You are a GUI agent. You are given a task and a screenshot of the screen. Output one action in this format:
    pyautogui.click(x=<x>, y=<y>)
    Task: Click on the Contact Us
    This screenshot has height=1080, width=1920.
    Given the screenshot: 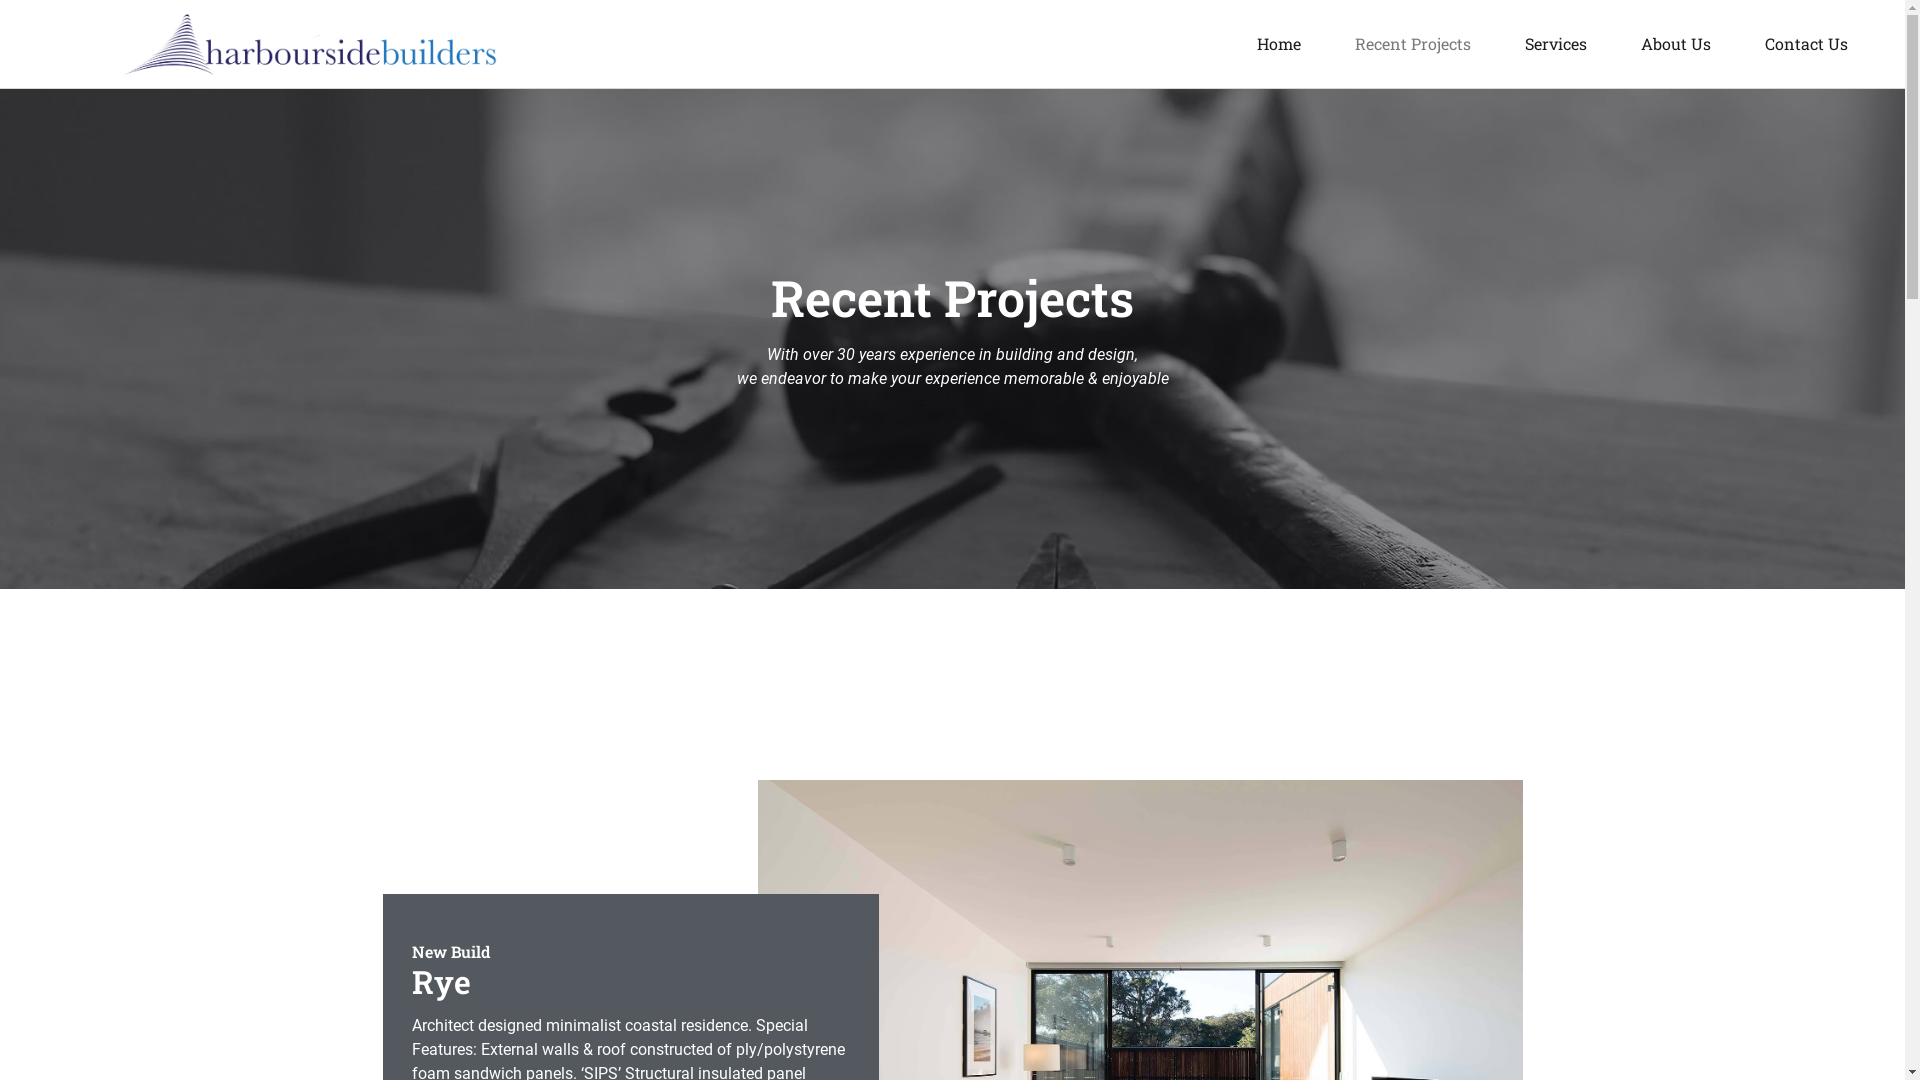 What is the action you would take?
    pyautogui.click(x=1806, y=44)
    